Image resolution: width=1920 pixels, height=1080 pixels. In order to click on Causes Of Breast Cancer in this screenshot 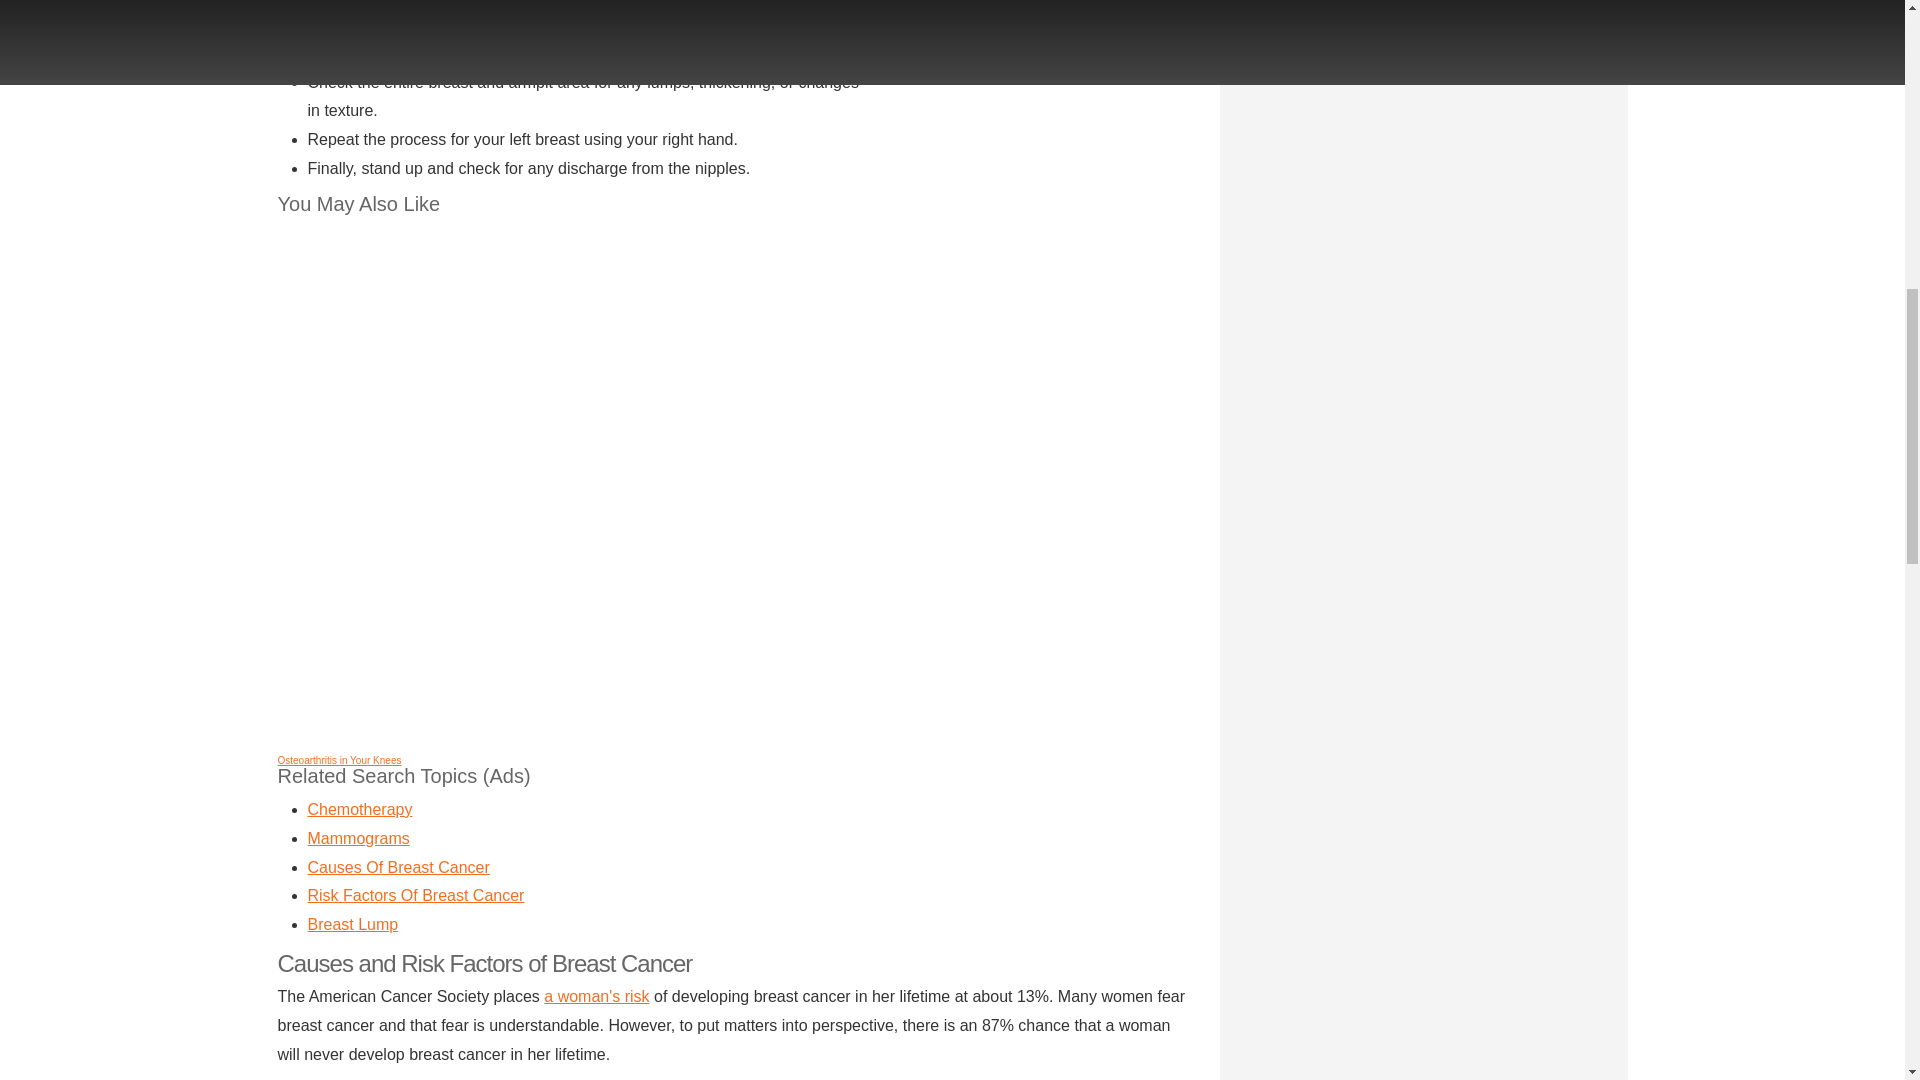, I will do `click(398, 866)`.